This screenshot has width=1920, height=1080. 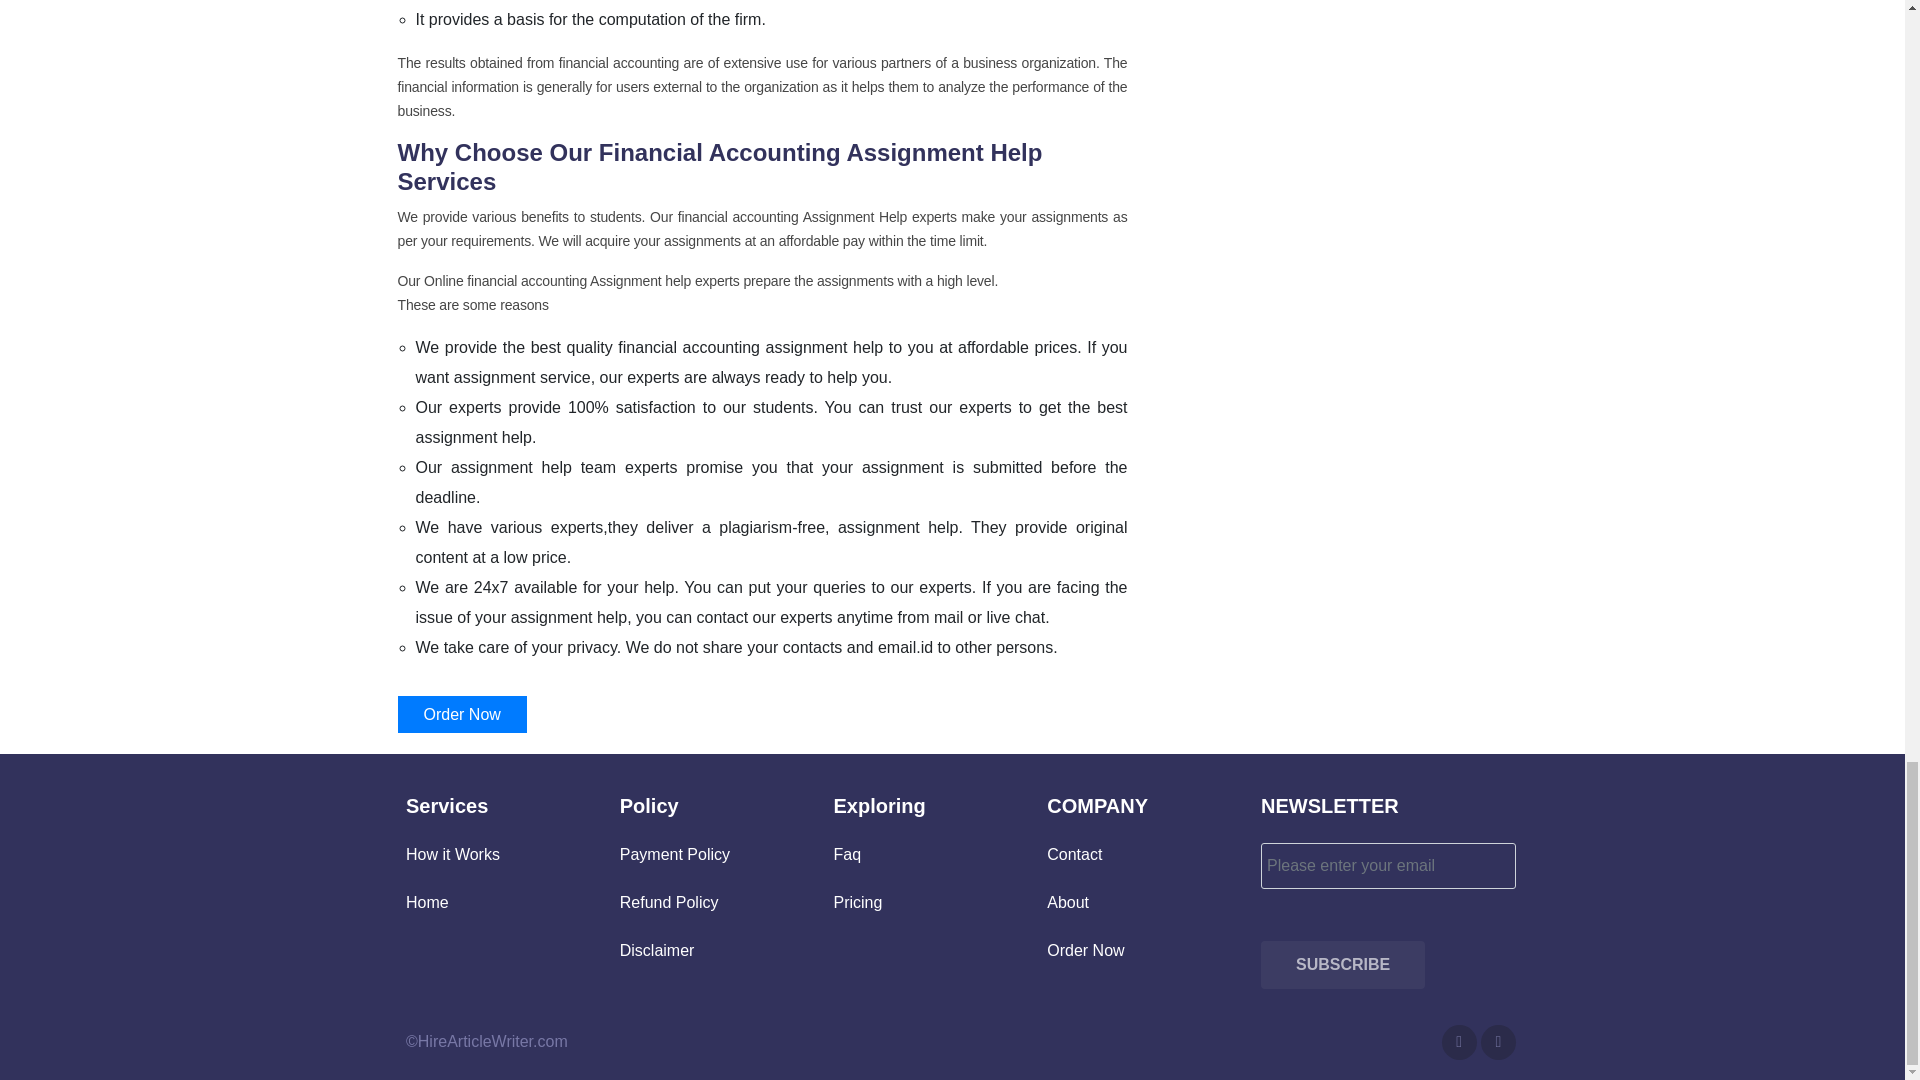 I want to click on Home, so click(x=427, y=902).